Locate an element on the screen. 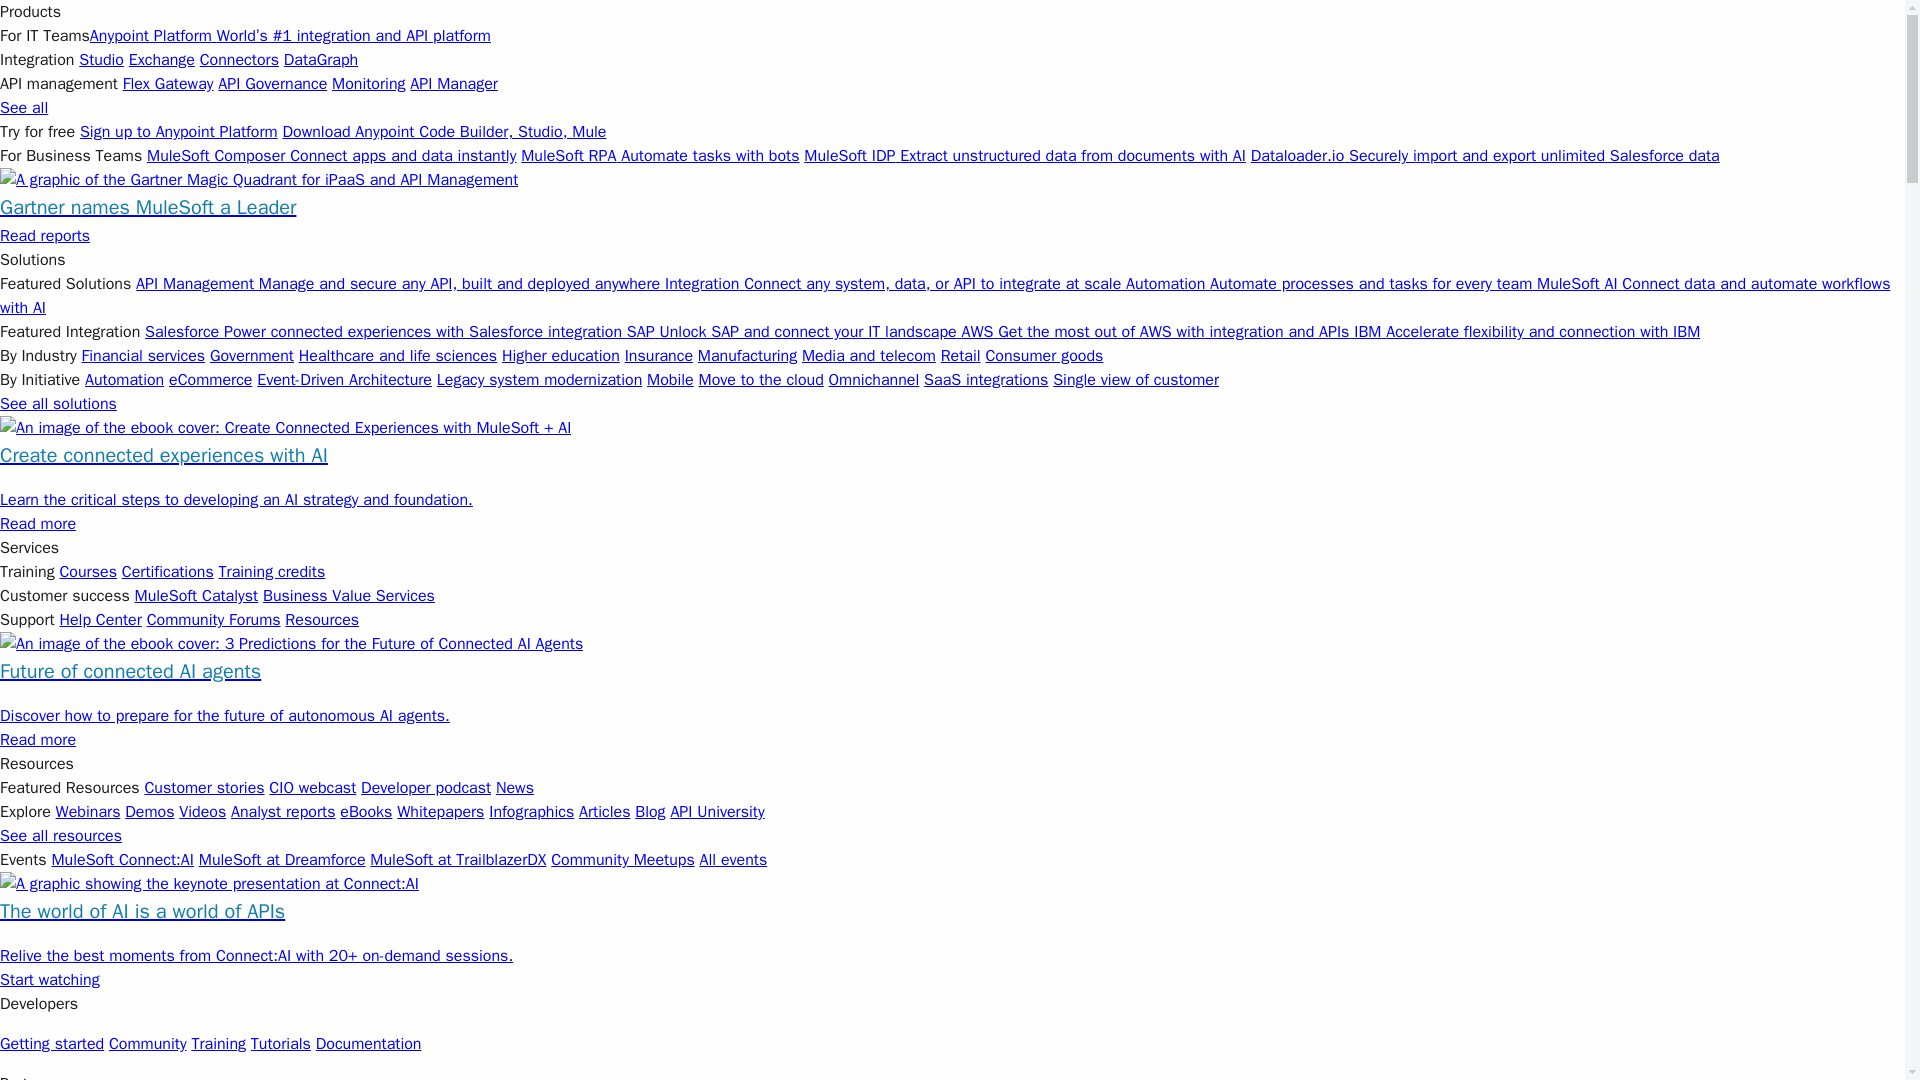  Monitoring is located at coordinates (368, 84).